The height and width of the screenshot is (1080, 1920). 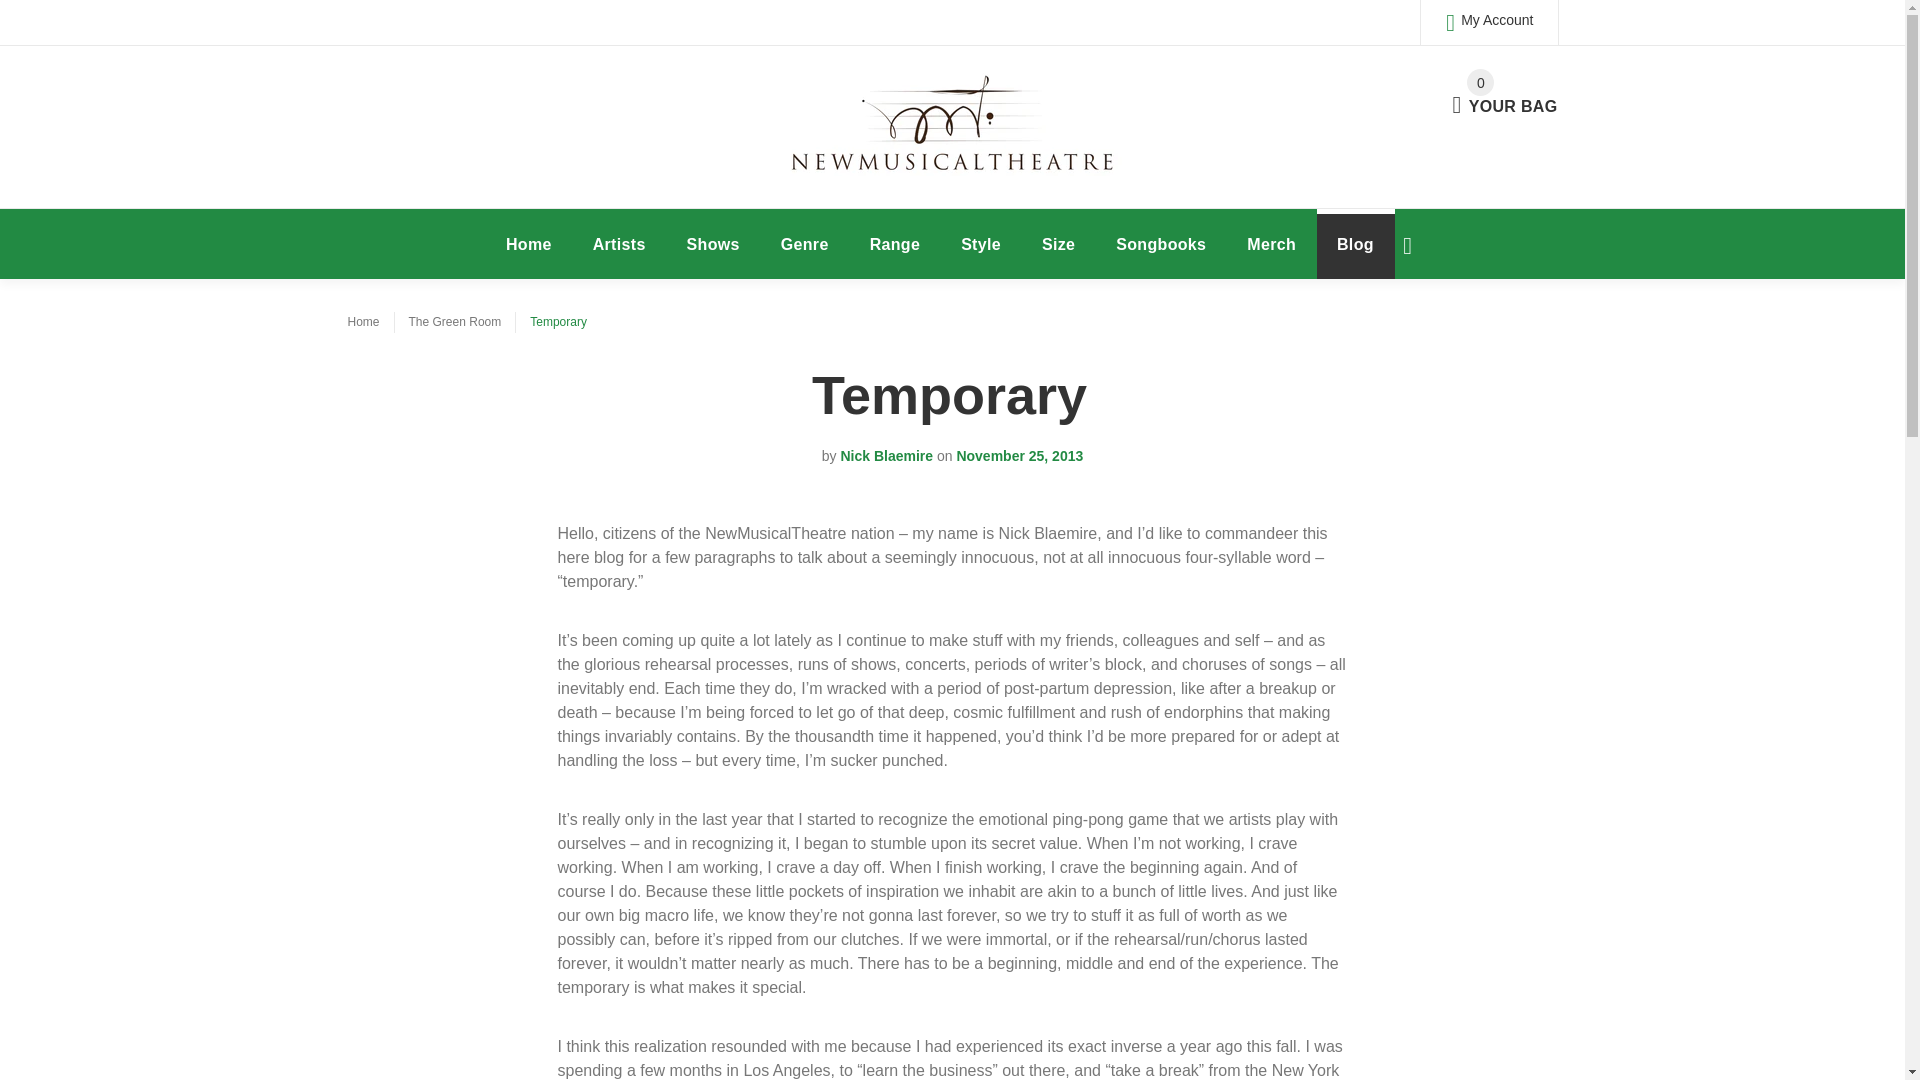 What do you see at coordinates (1504, 94) in the screenshot?
I see `Blog` at bounding box center [1504, 94].